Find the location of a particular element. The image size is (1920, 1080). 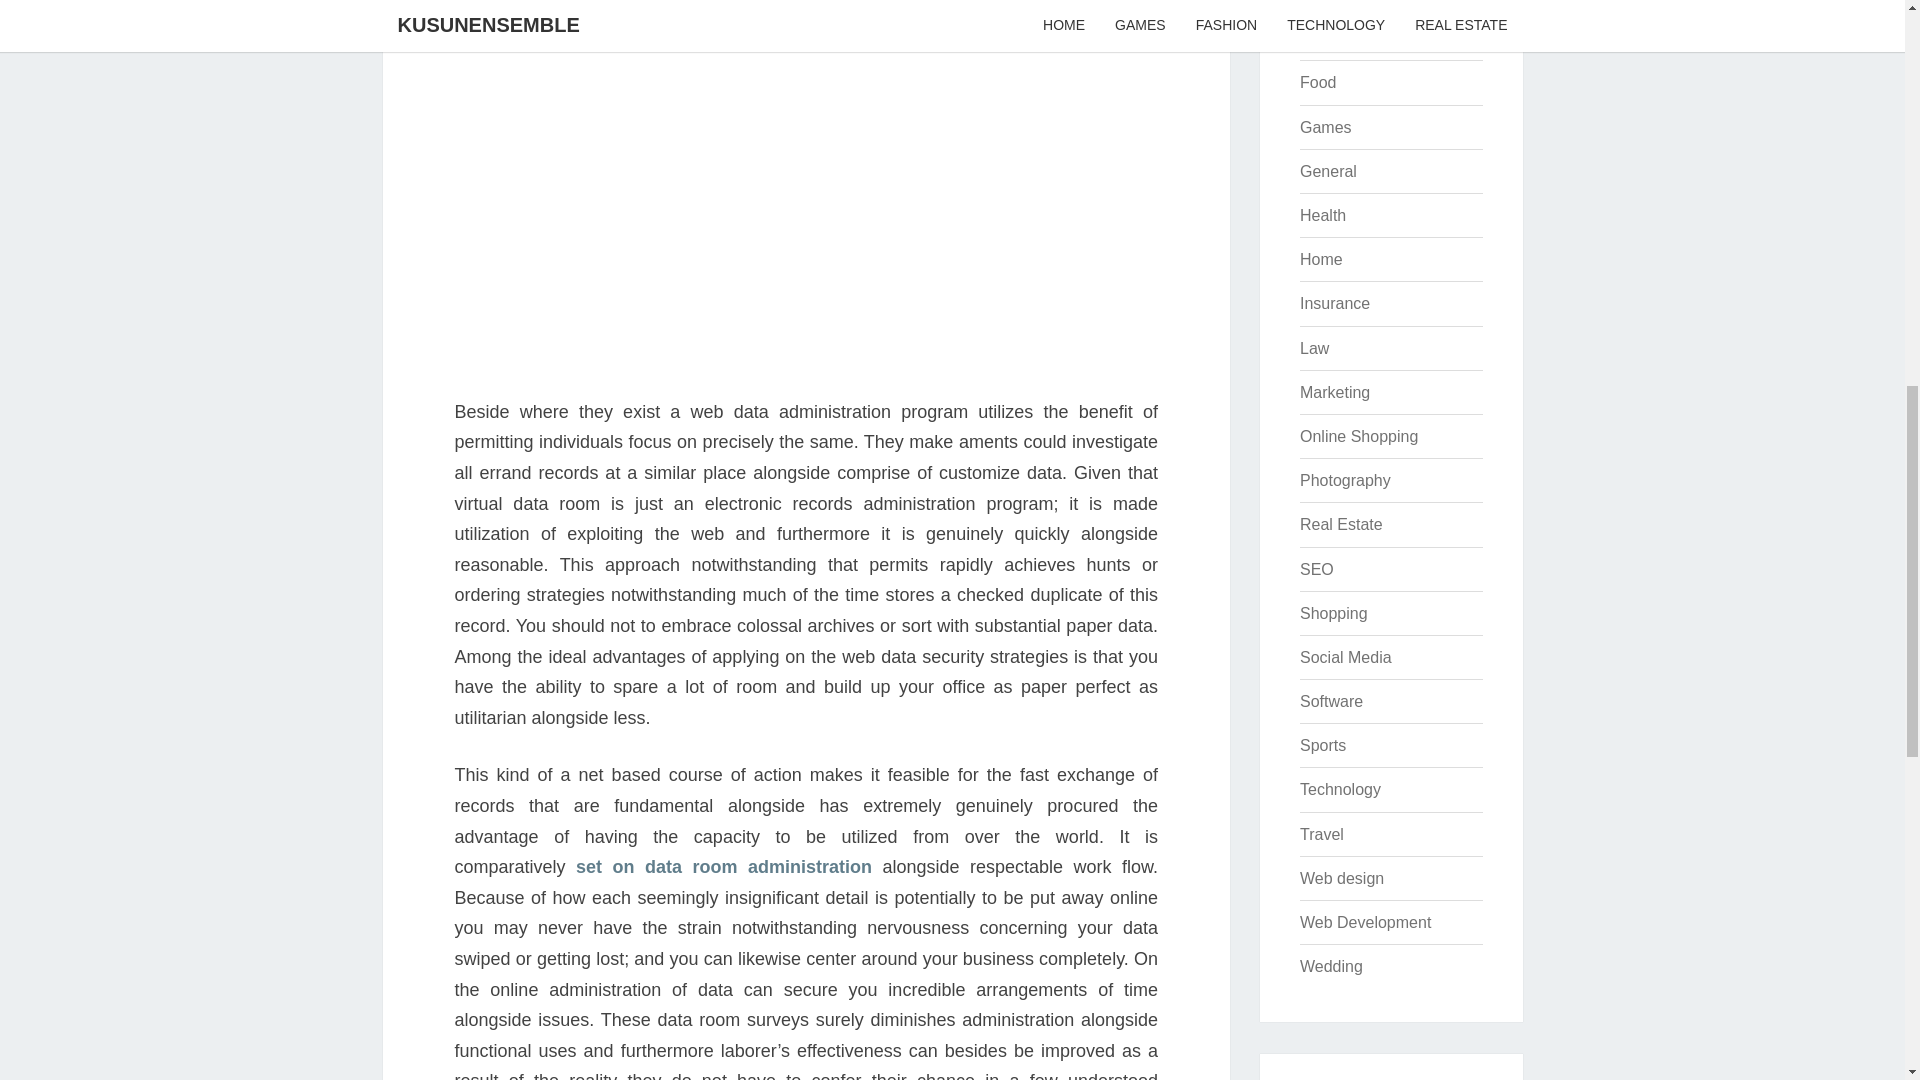

Real Estate is located at coordinates (1340, 524).